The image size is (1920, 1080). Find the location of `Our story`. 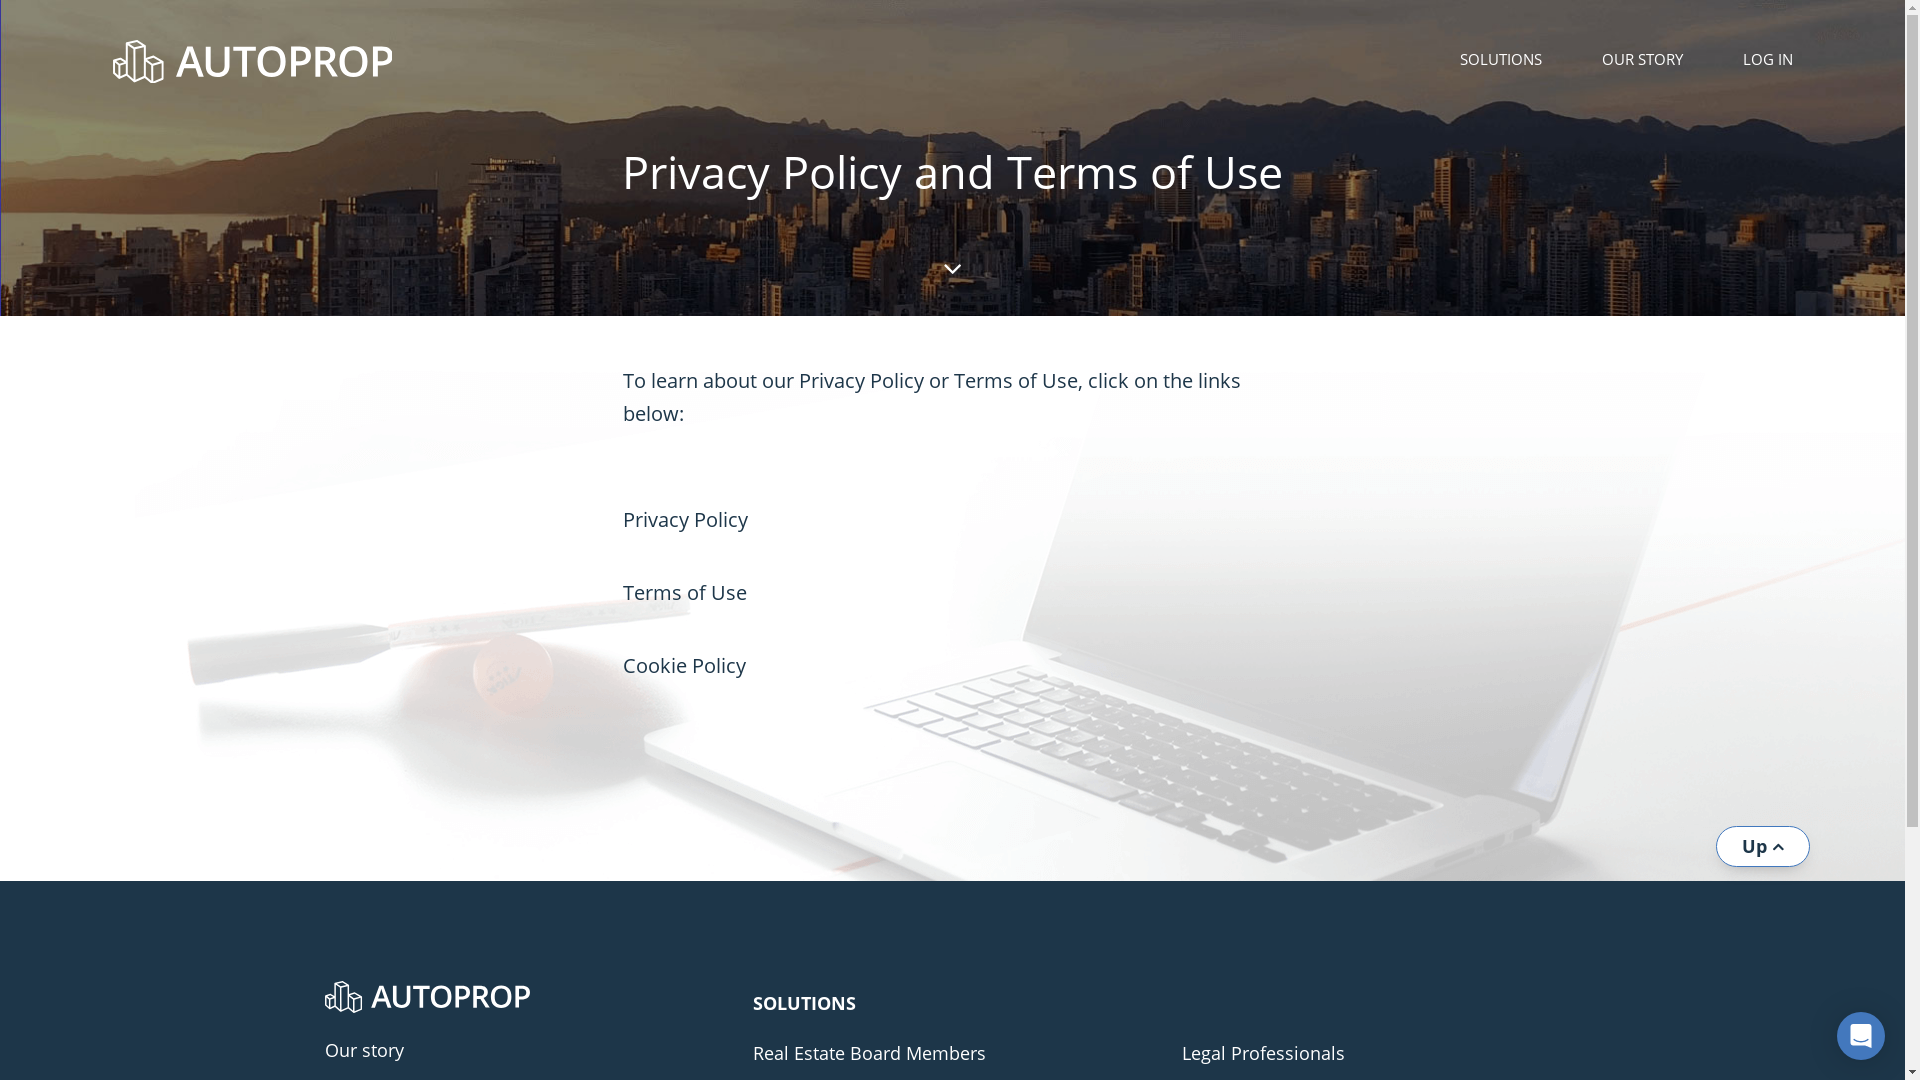

Our story is located at coordinates (524, 1051).